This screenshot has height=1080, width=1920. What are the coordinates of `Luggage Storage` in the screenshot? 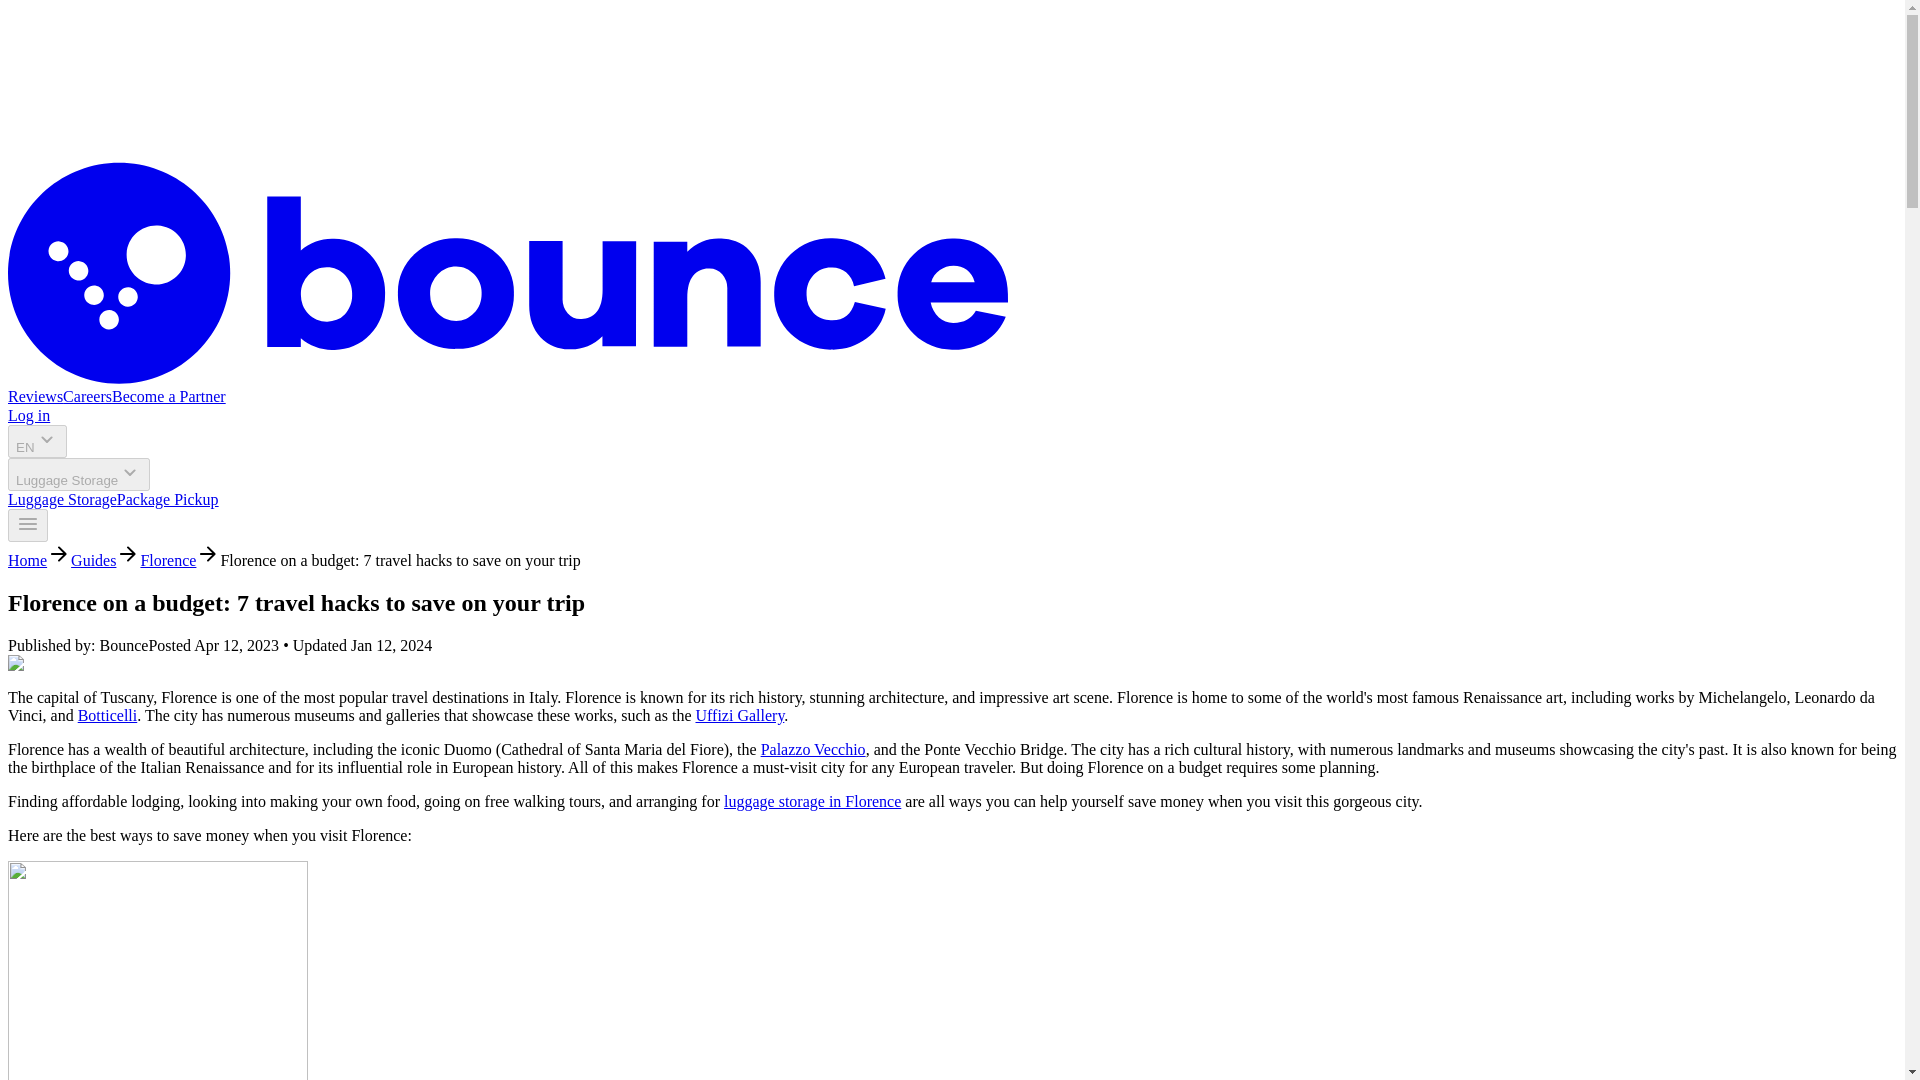 It's located at (78, 474).